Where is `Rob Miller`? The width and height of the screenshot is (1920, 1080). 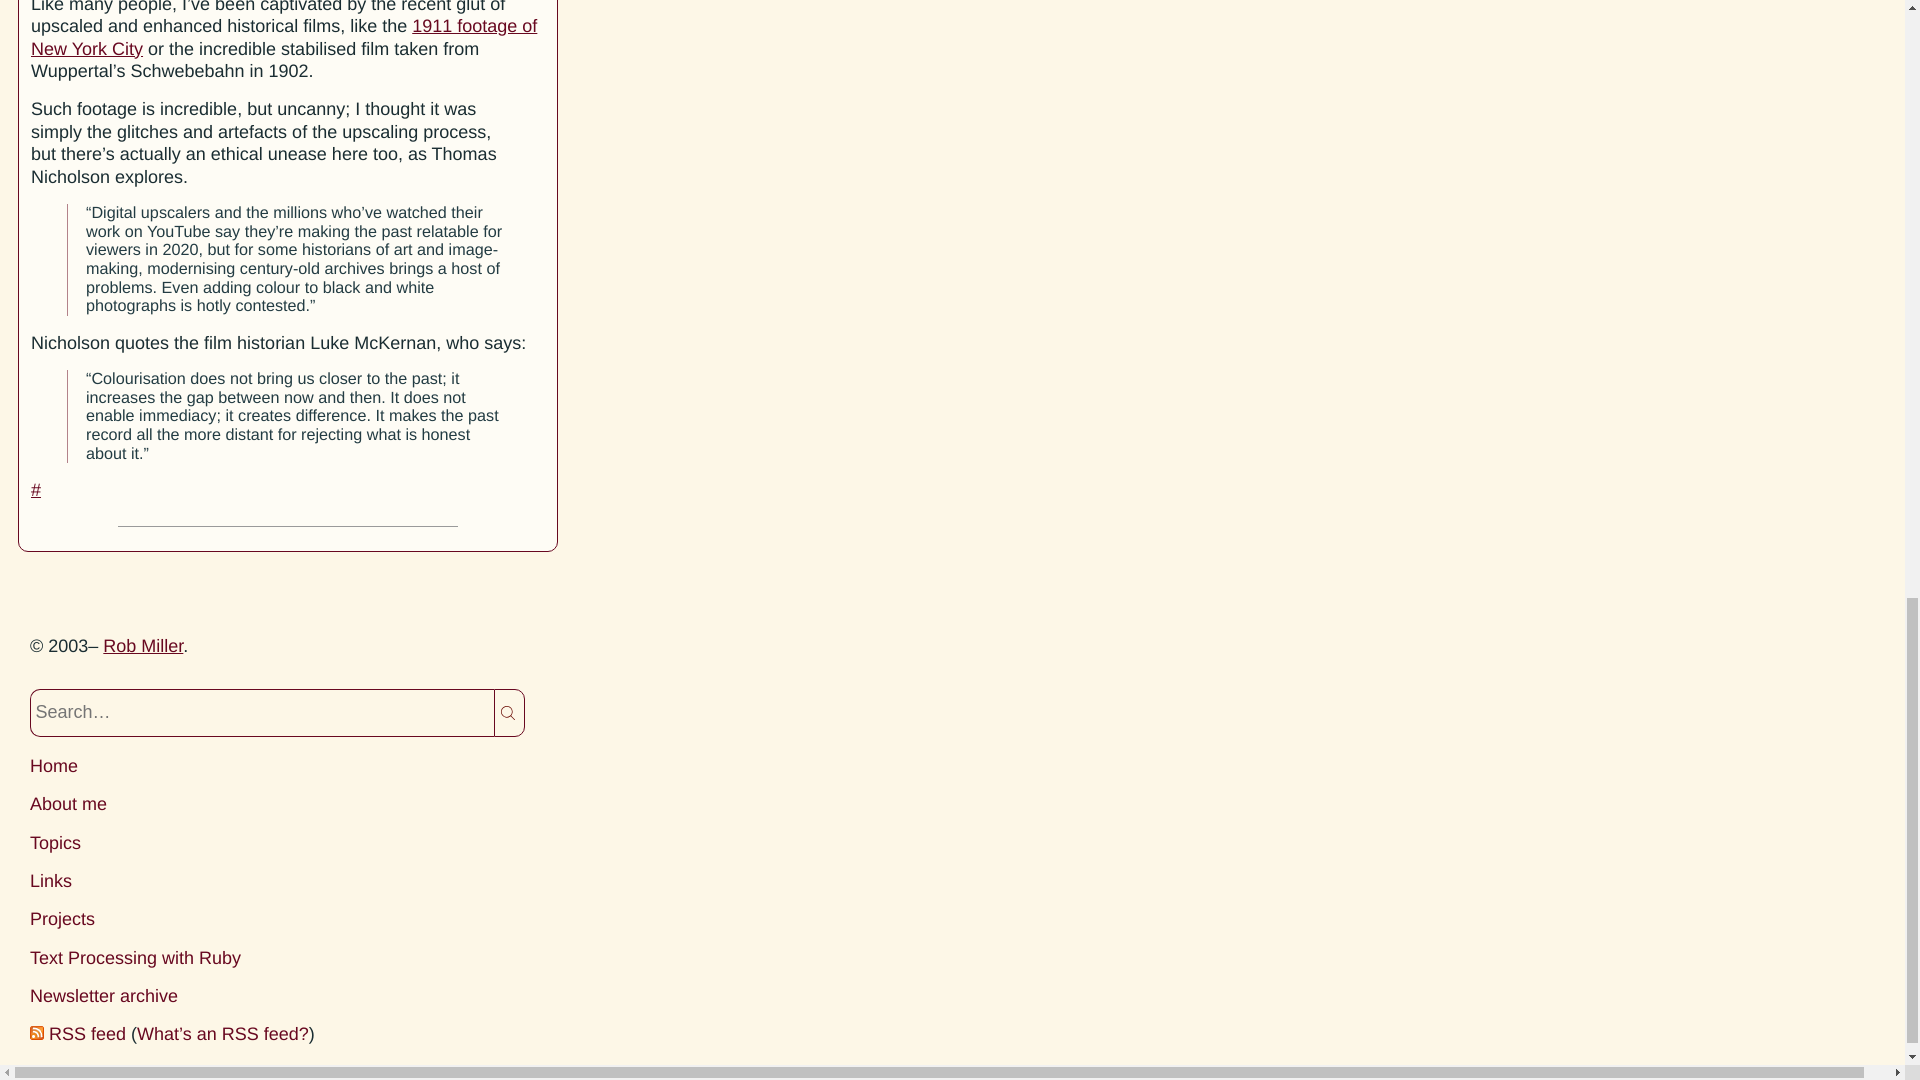
Rob Miller is located at coordinates (136, 958).